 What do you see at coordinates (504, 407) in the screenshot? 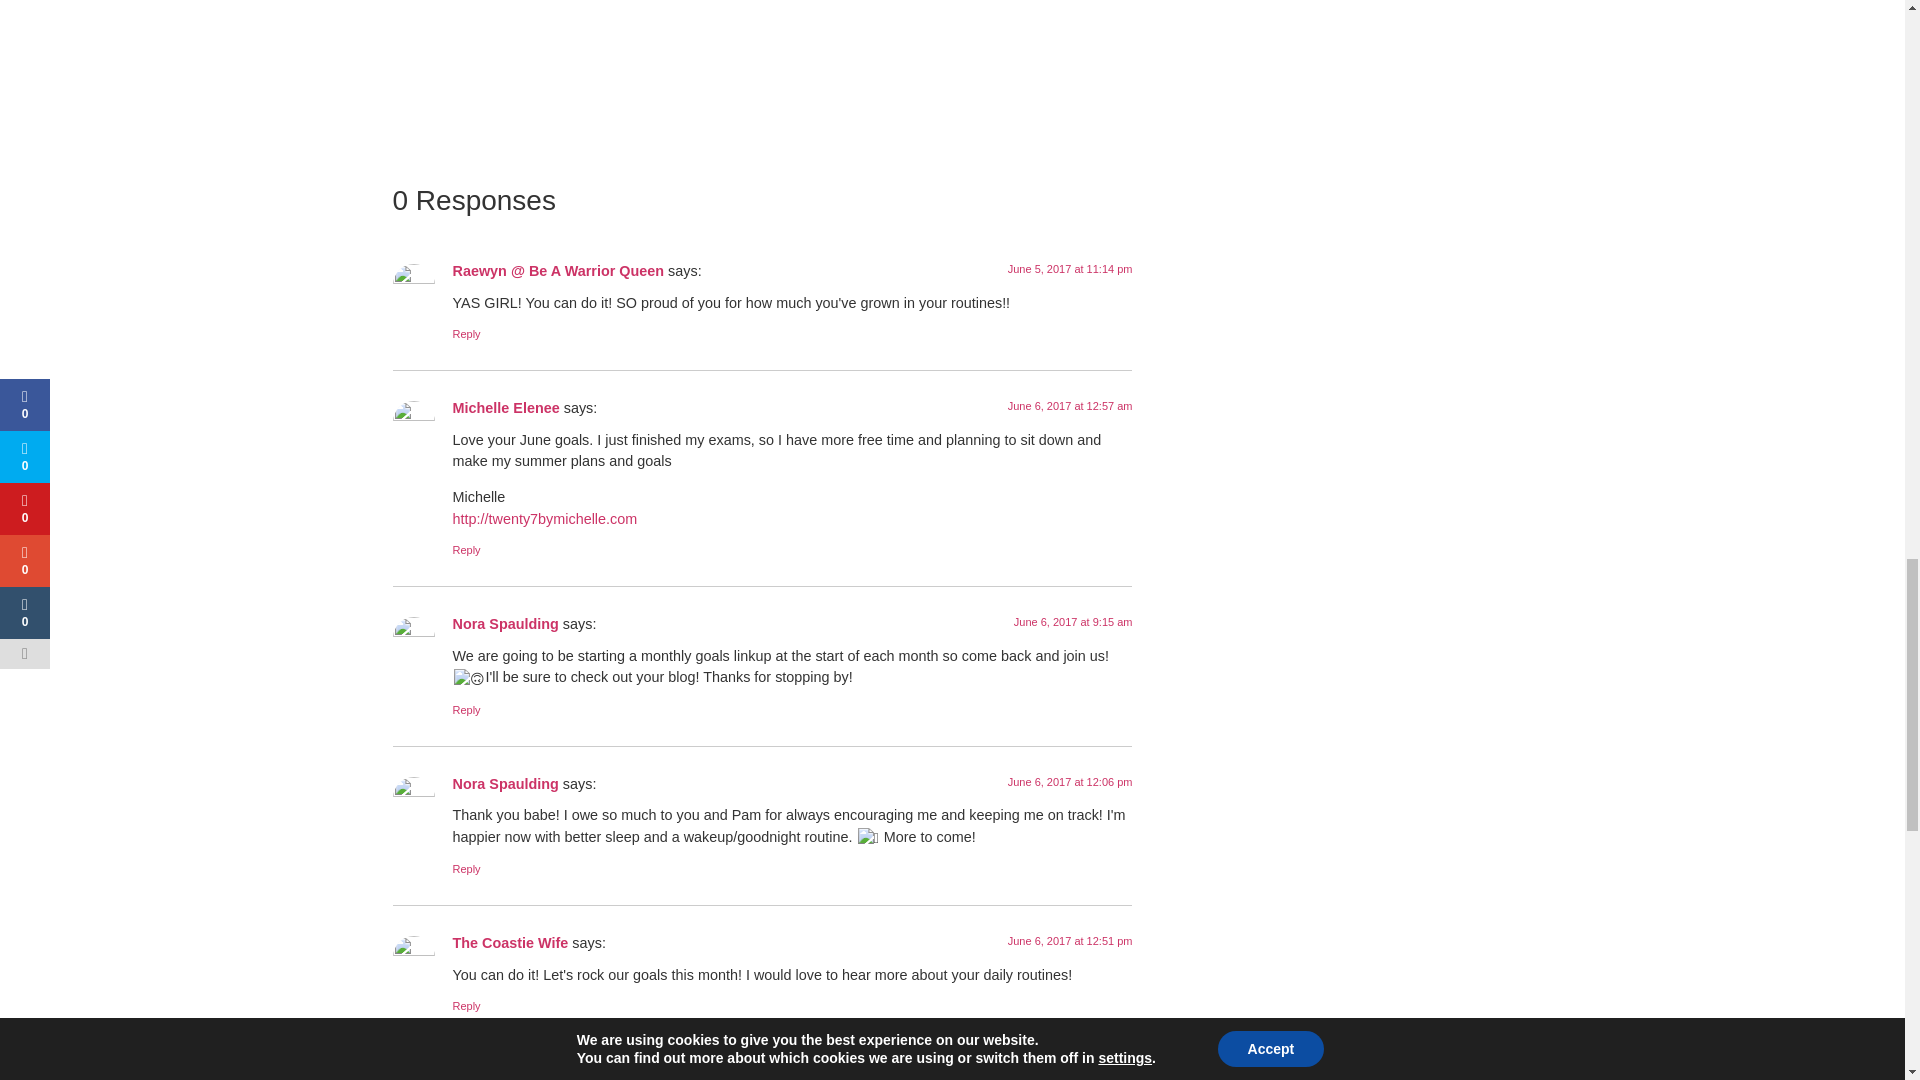
I see `Michelle Elenee` at bounding box center [504, 407].